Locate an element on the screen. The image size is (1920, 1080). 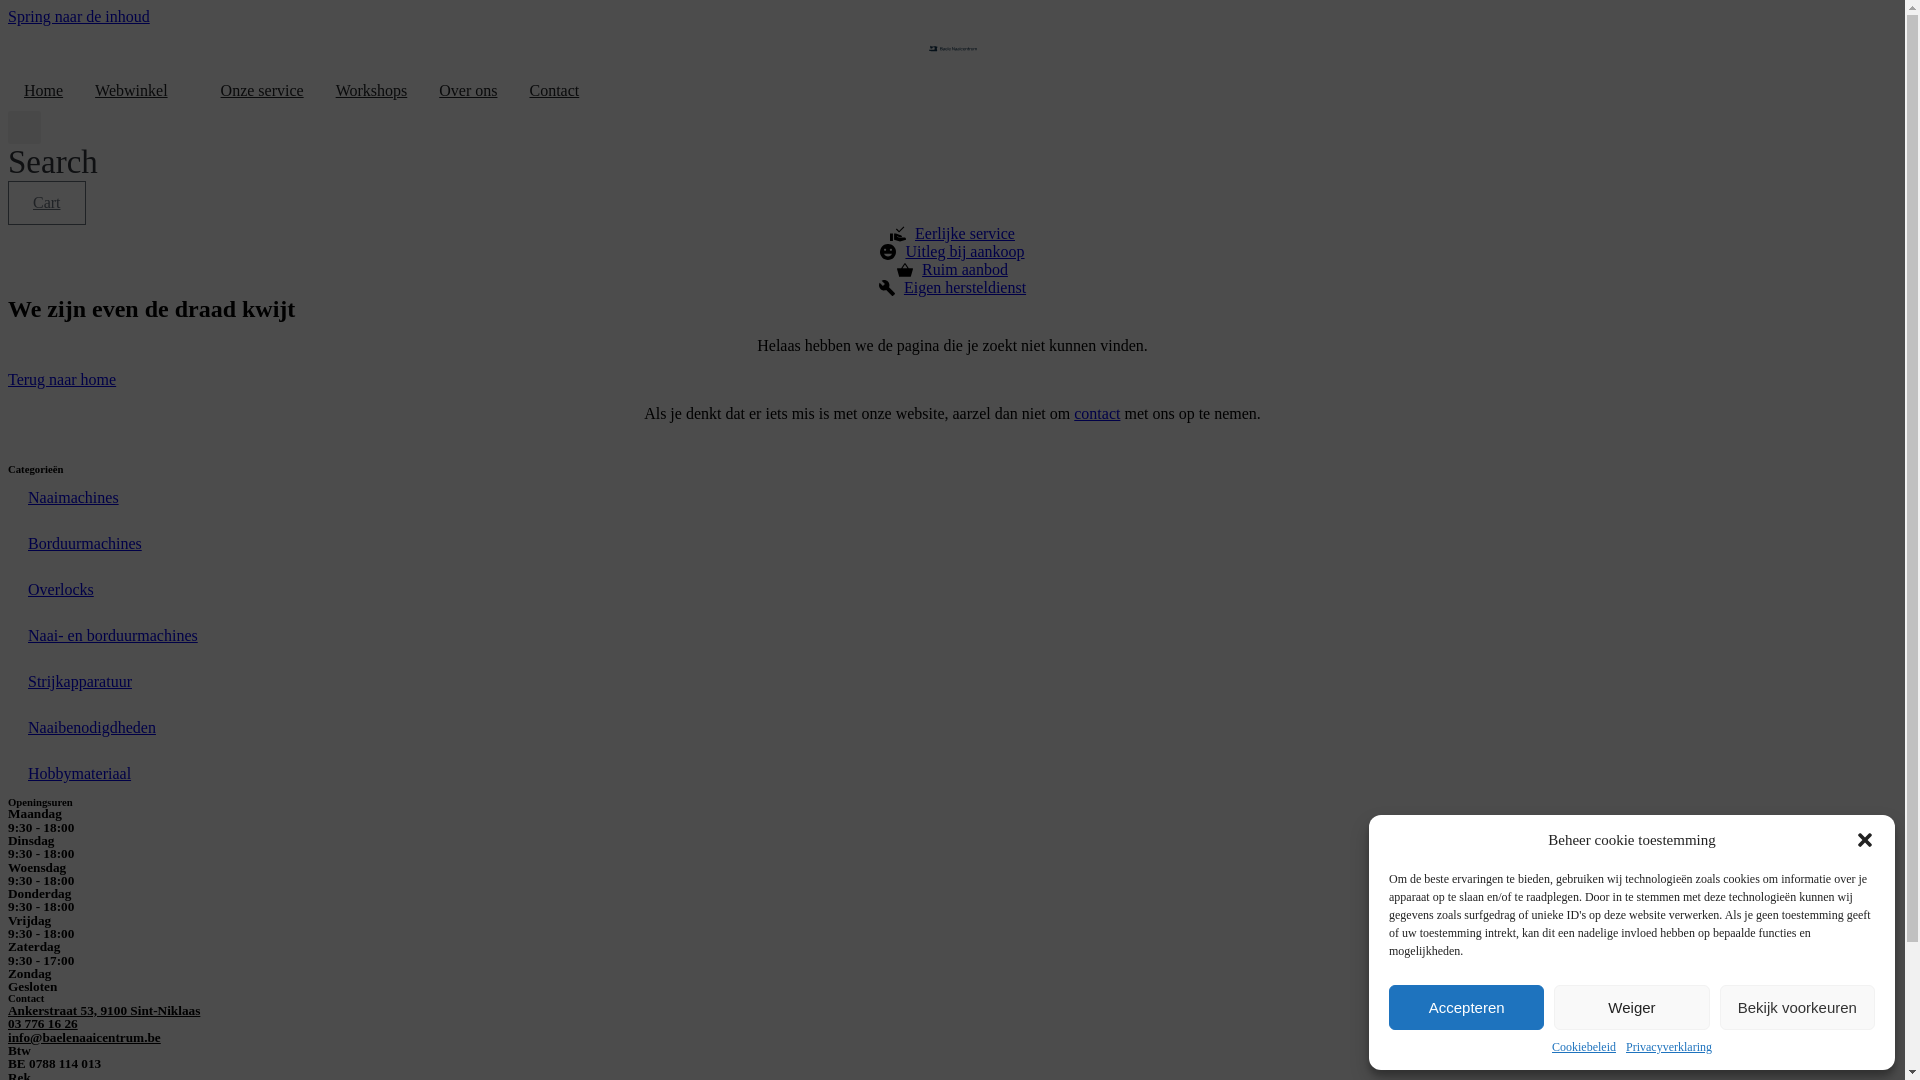
Naaimachines is located at coordinates (952, 498).